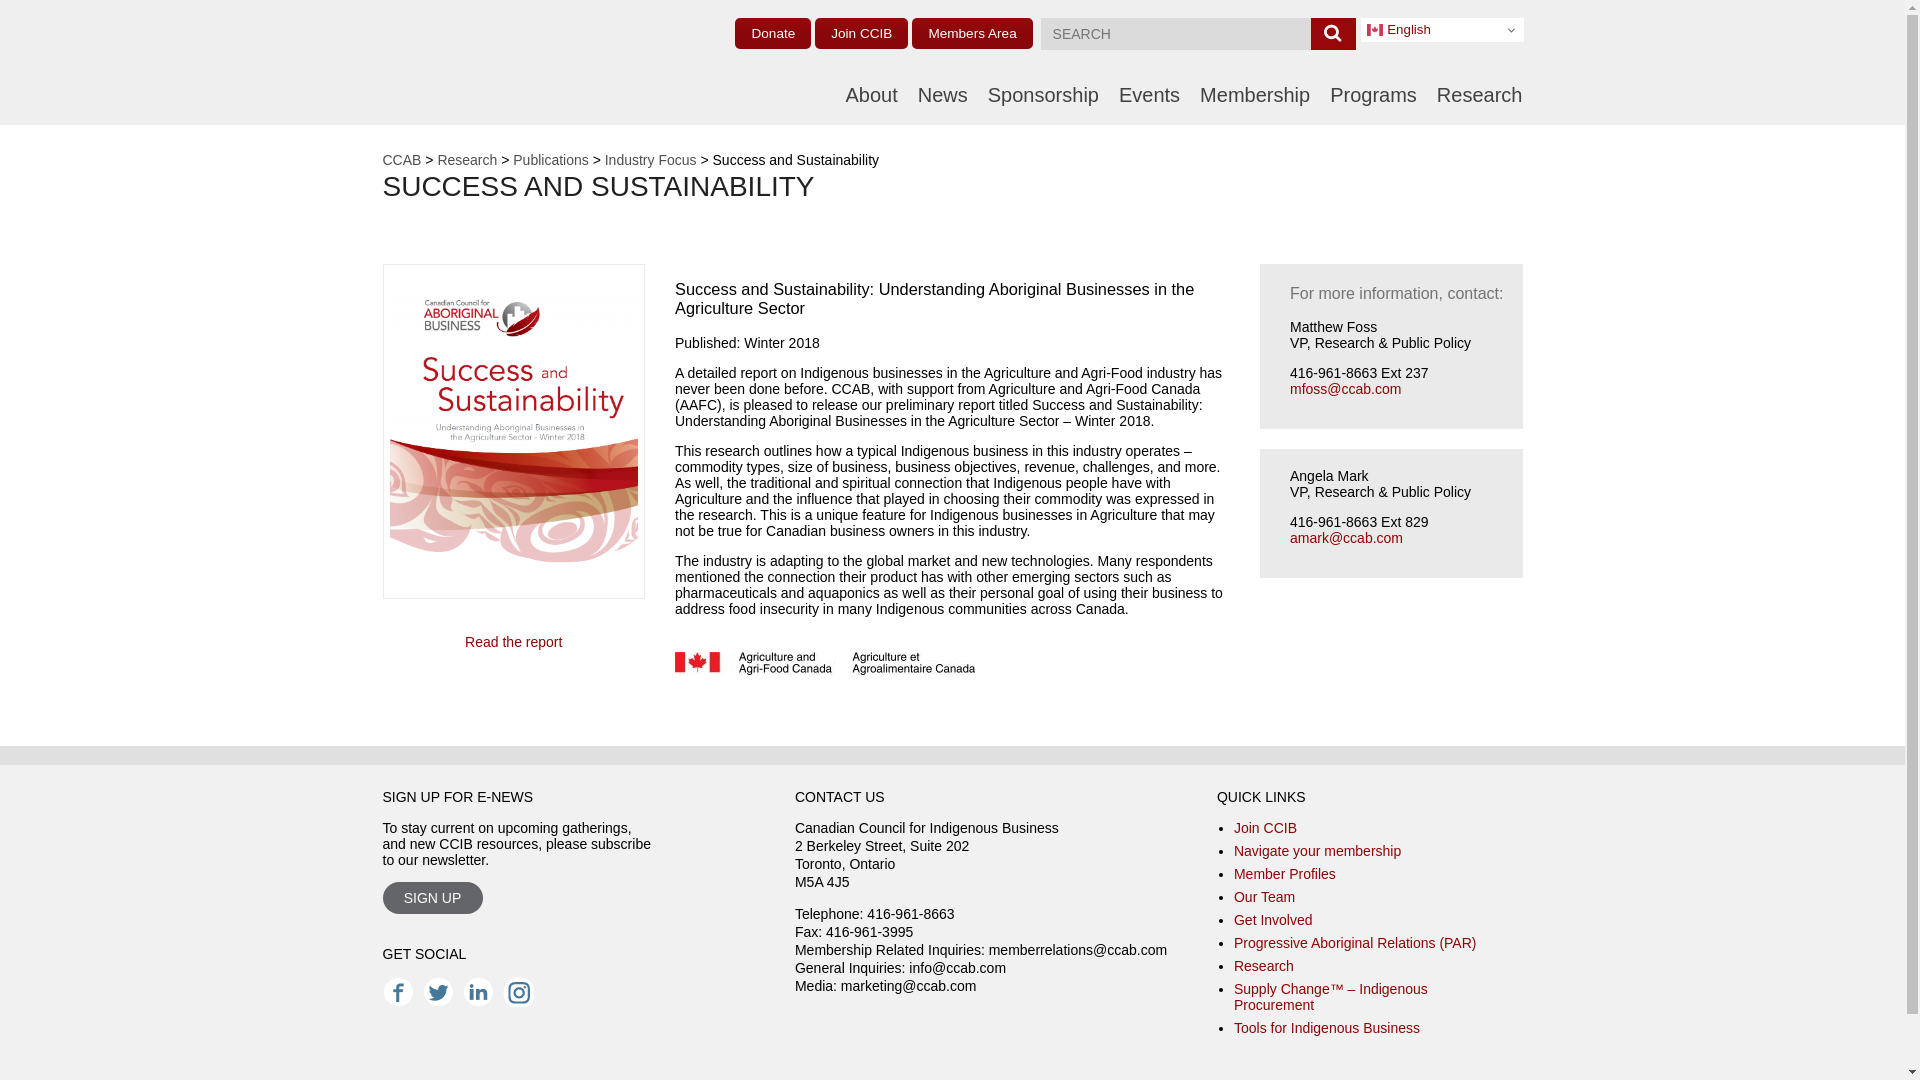 The width and height of the screenshot is (1920, 1080). Describe the element at coordinates (1254, 94) in the screenshot. I see `Membership` at that location.